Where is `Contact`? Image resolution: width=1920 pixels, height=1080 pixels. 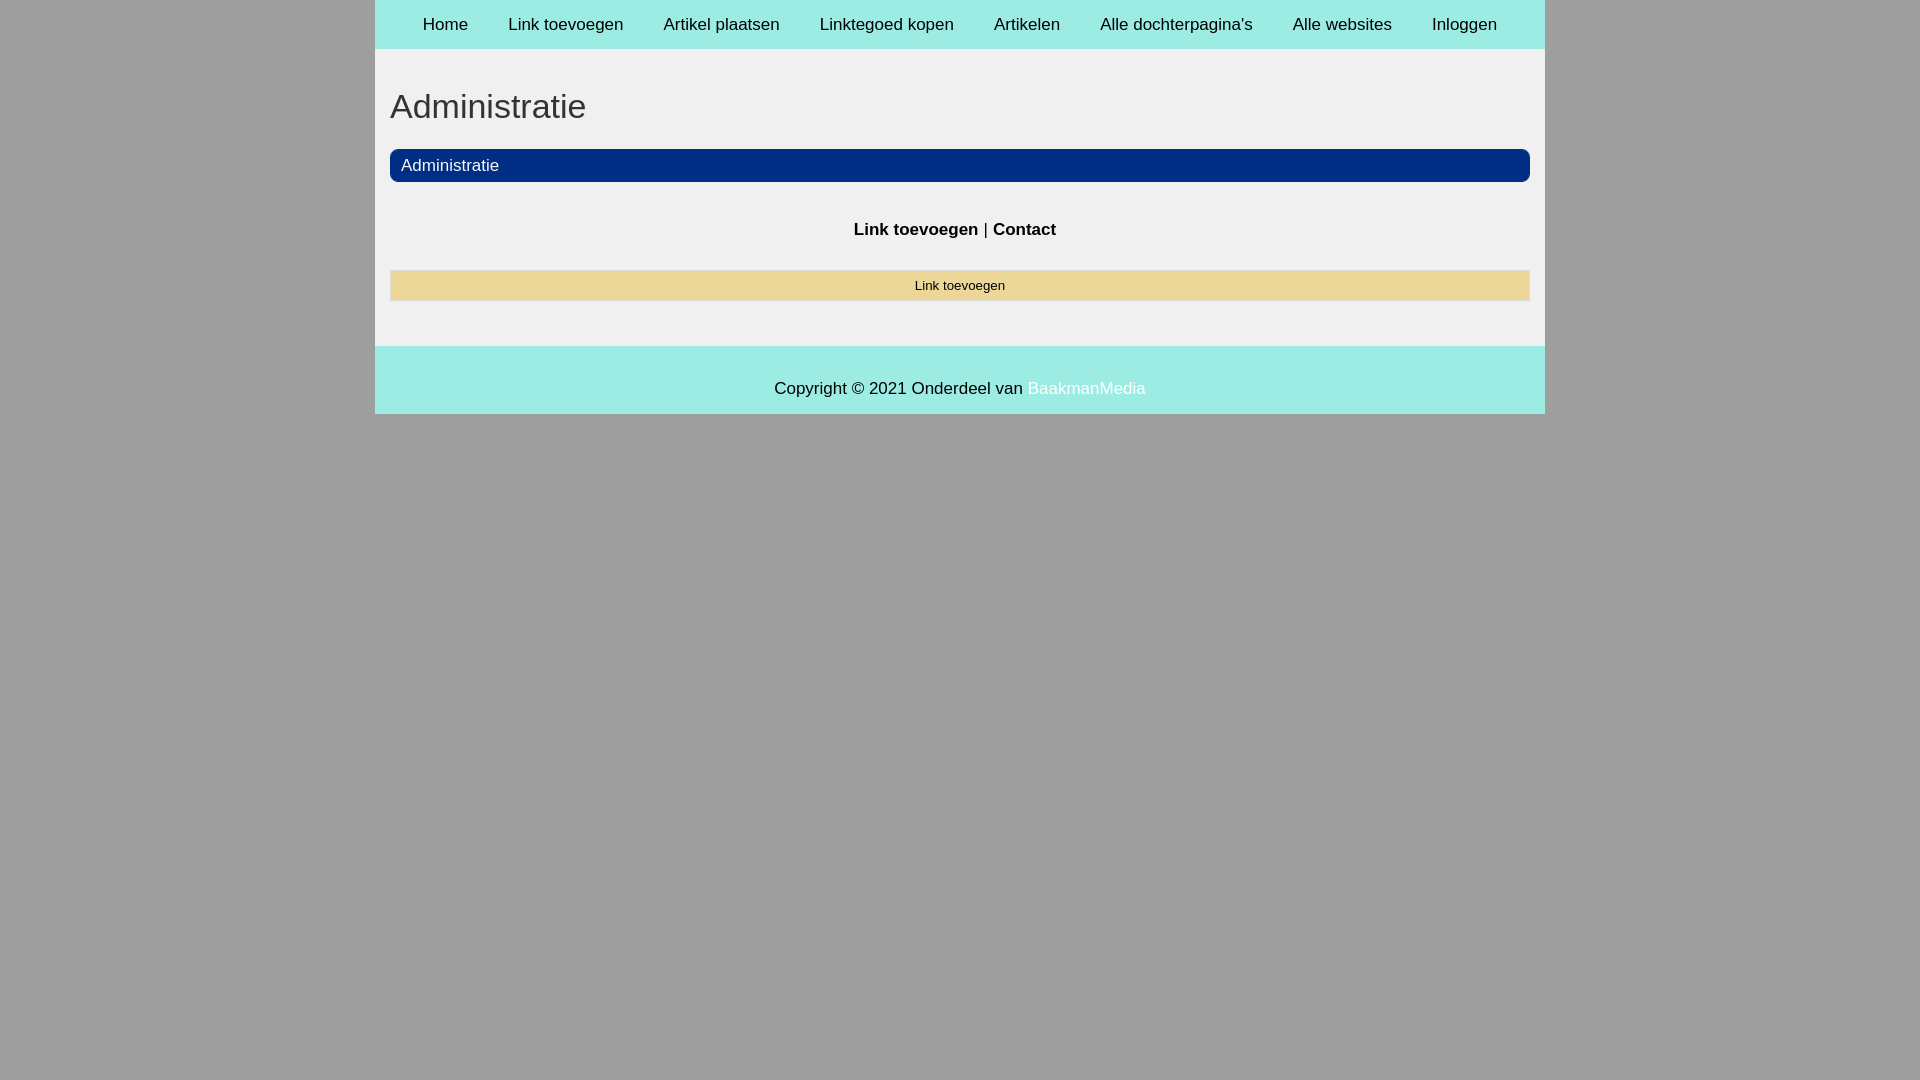 Contact is located at coordinates (1024, 230).